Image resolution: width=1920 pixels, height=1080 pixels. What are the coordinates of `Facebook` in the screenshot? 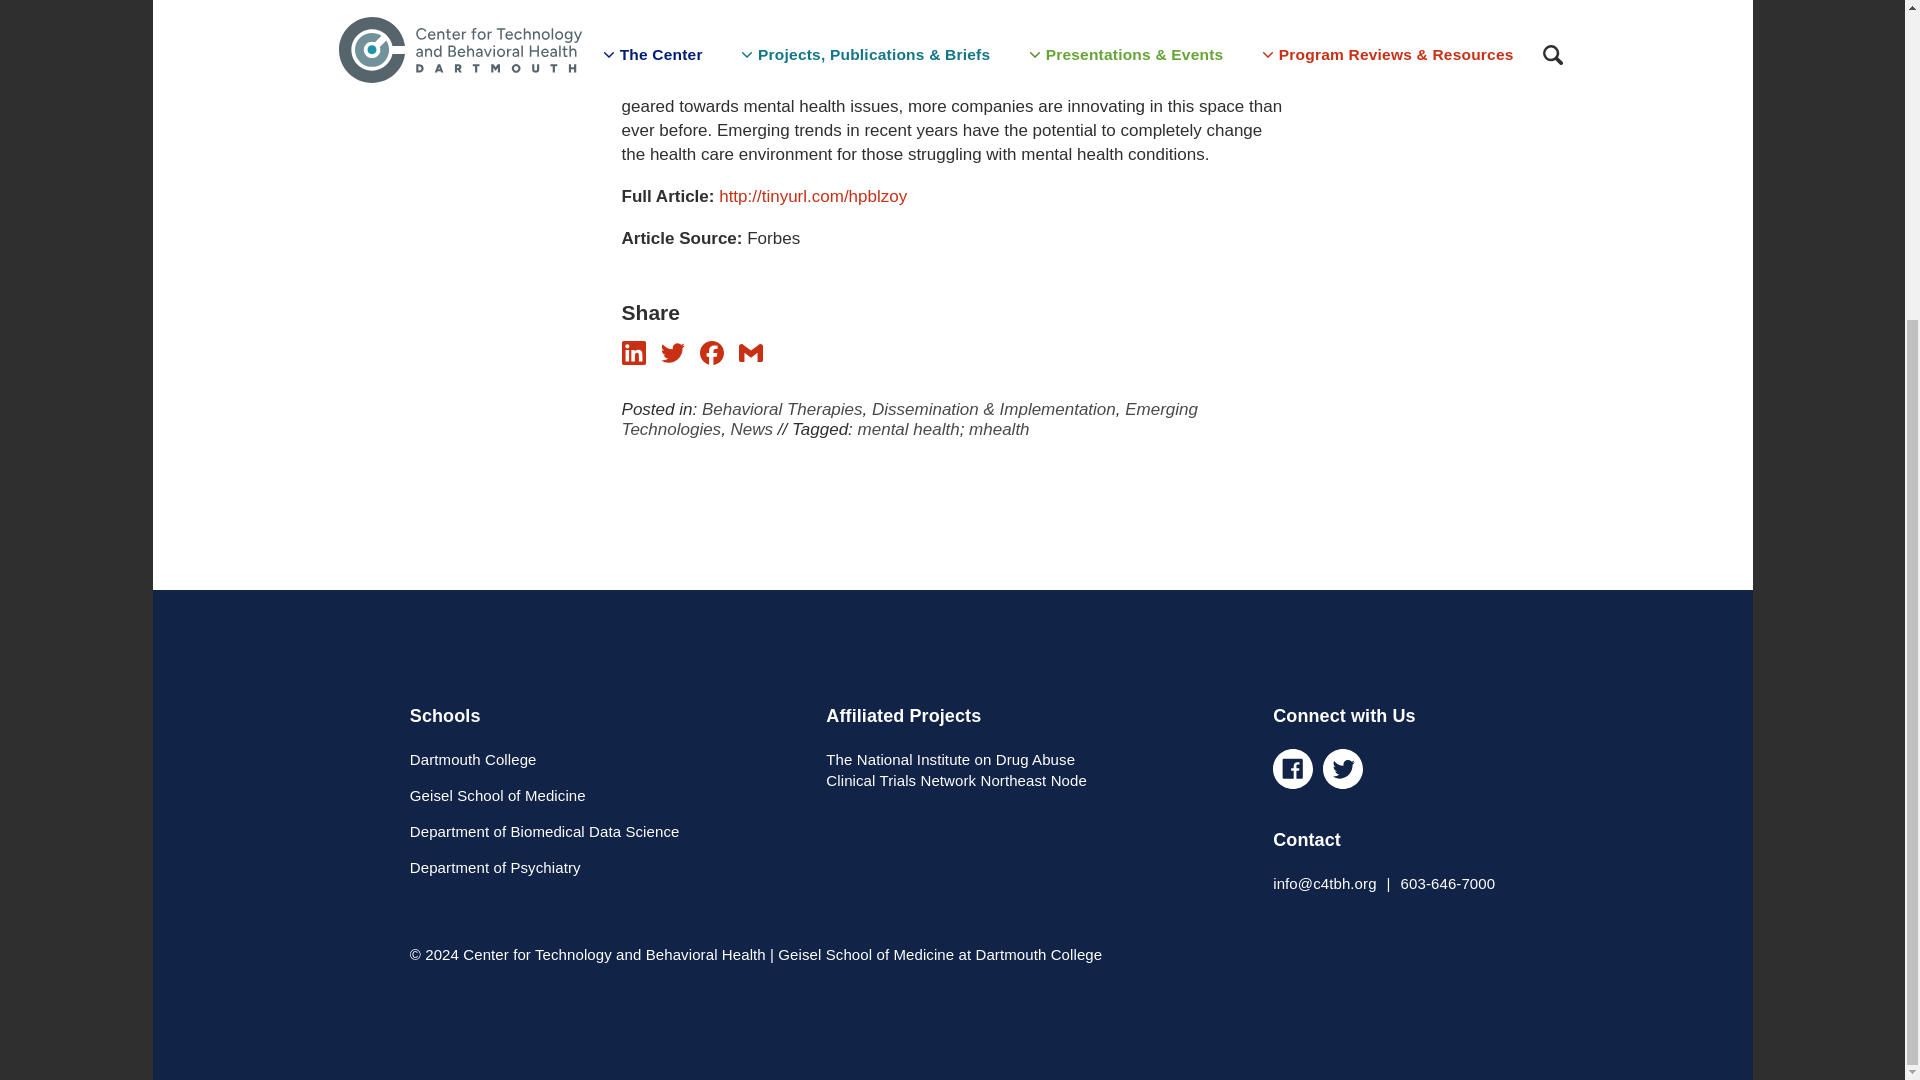 It's located at (712, 353).